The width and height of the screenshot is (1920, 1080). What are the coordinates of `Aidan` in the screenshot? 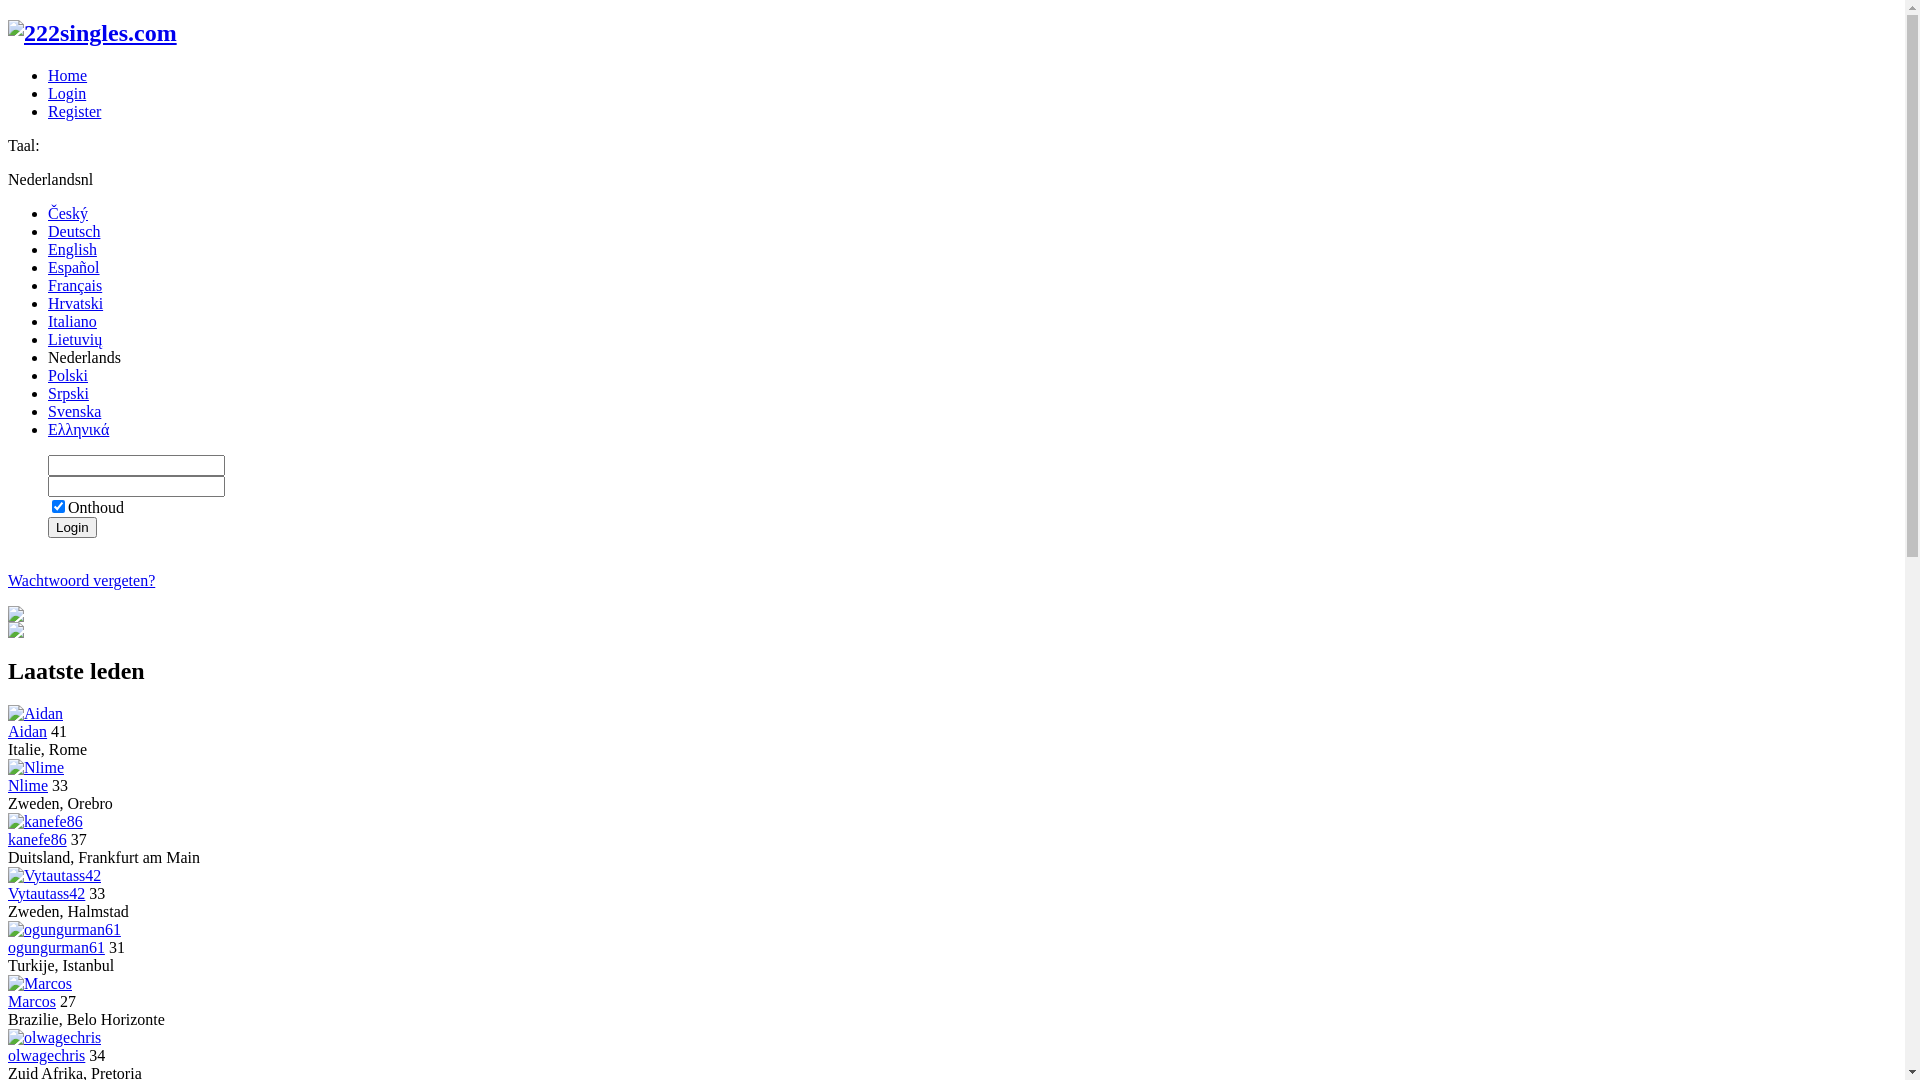 It's located at (28, 732).